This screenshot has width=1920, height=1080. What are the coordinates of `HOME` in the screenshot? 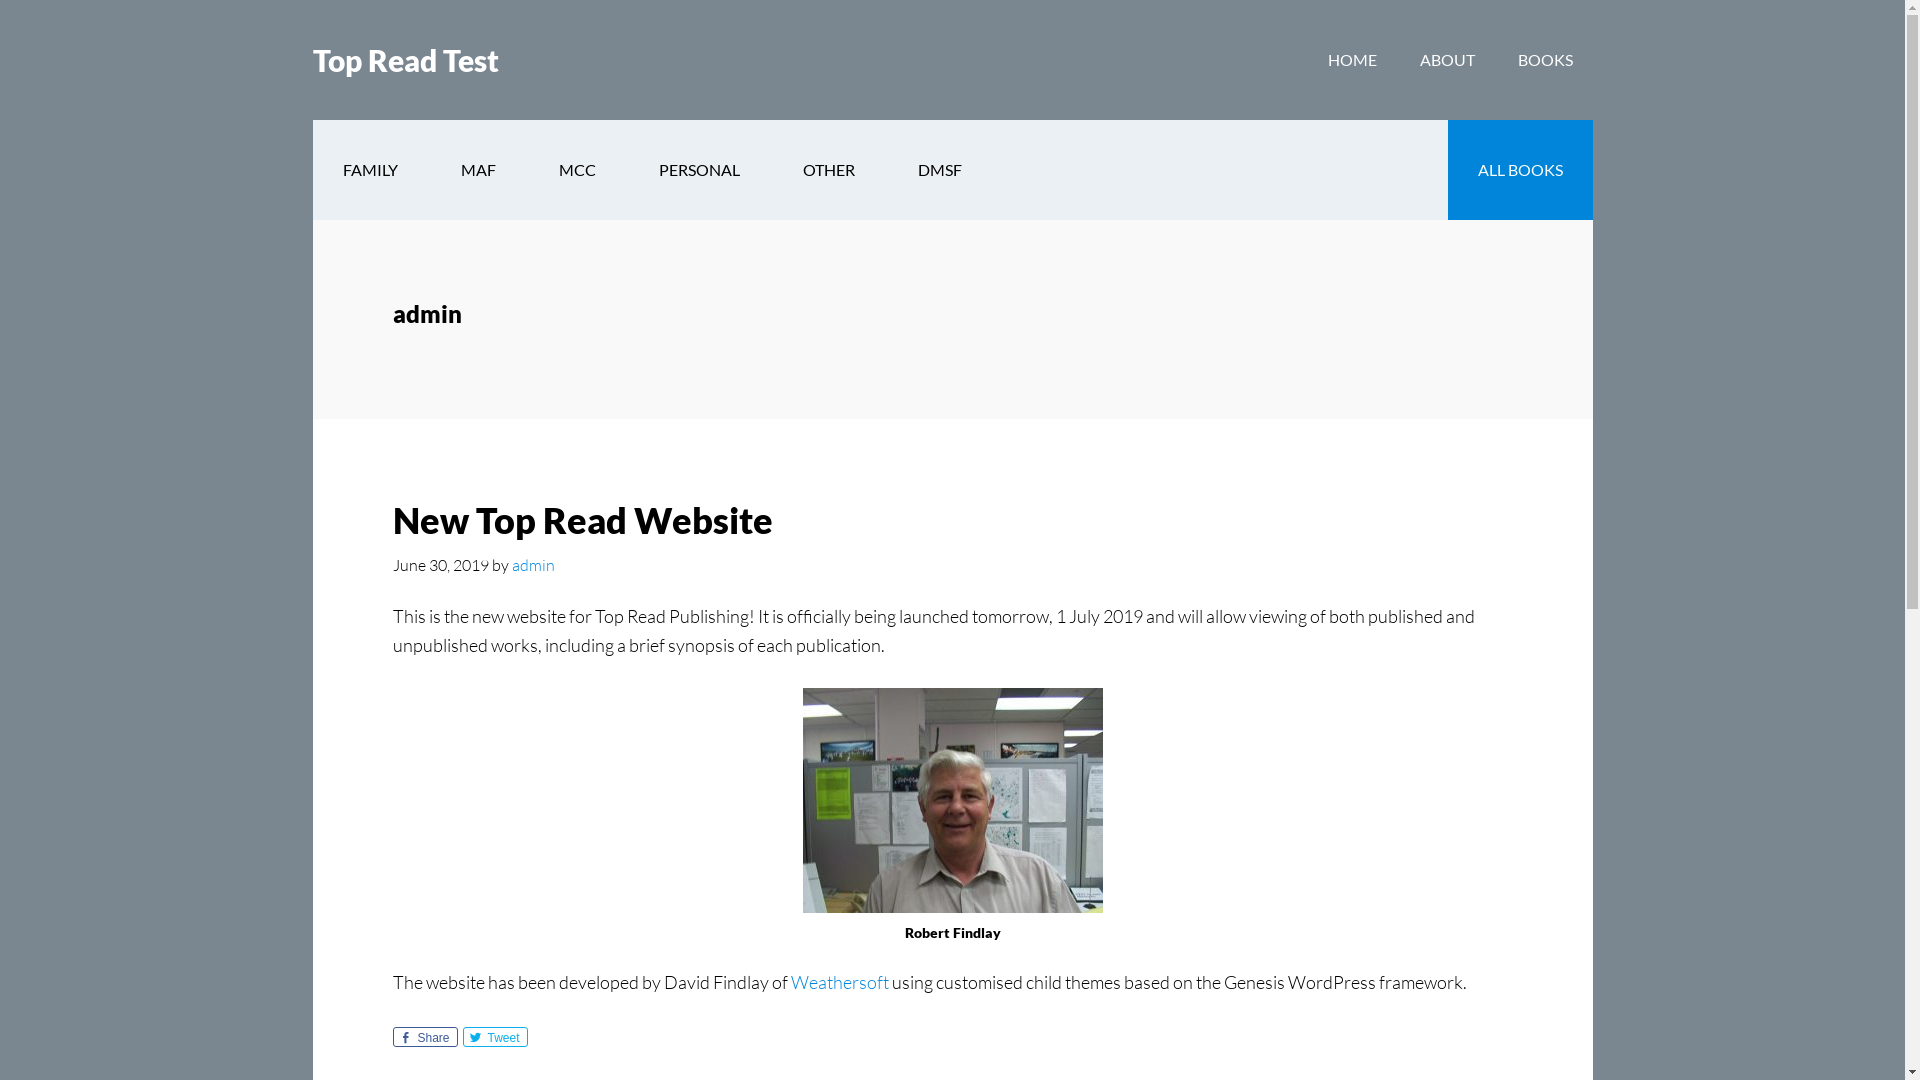 It's located at (1352, 60).